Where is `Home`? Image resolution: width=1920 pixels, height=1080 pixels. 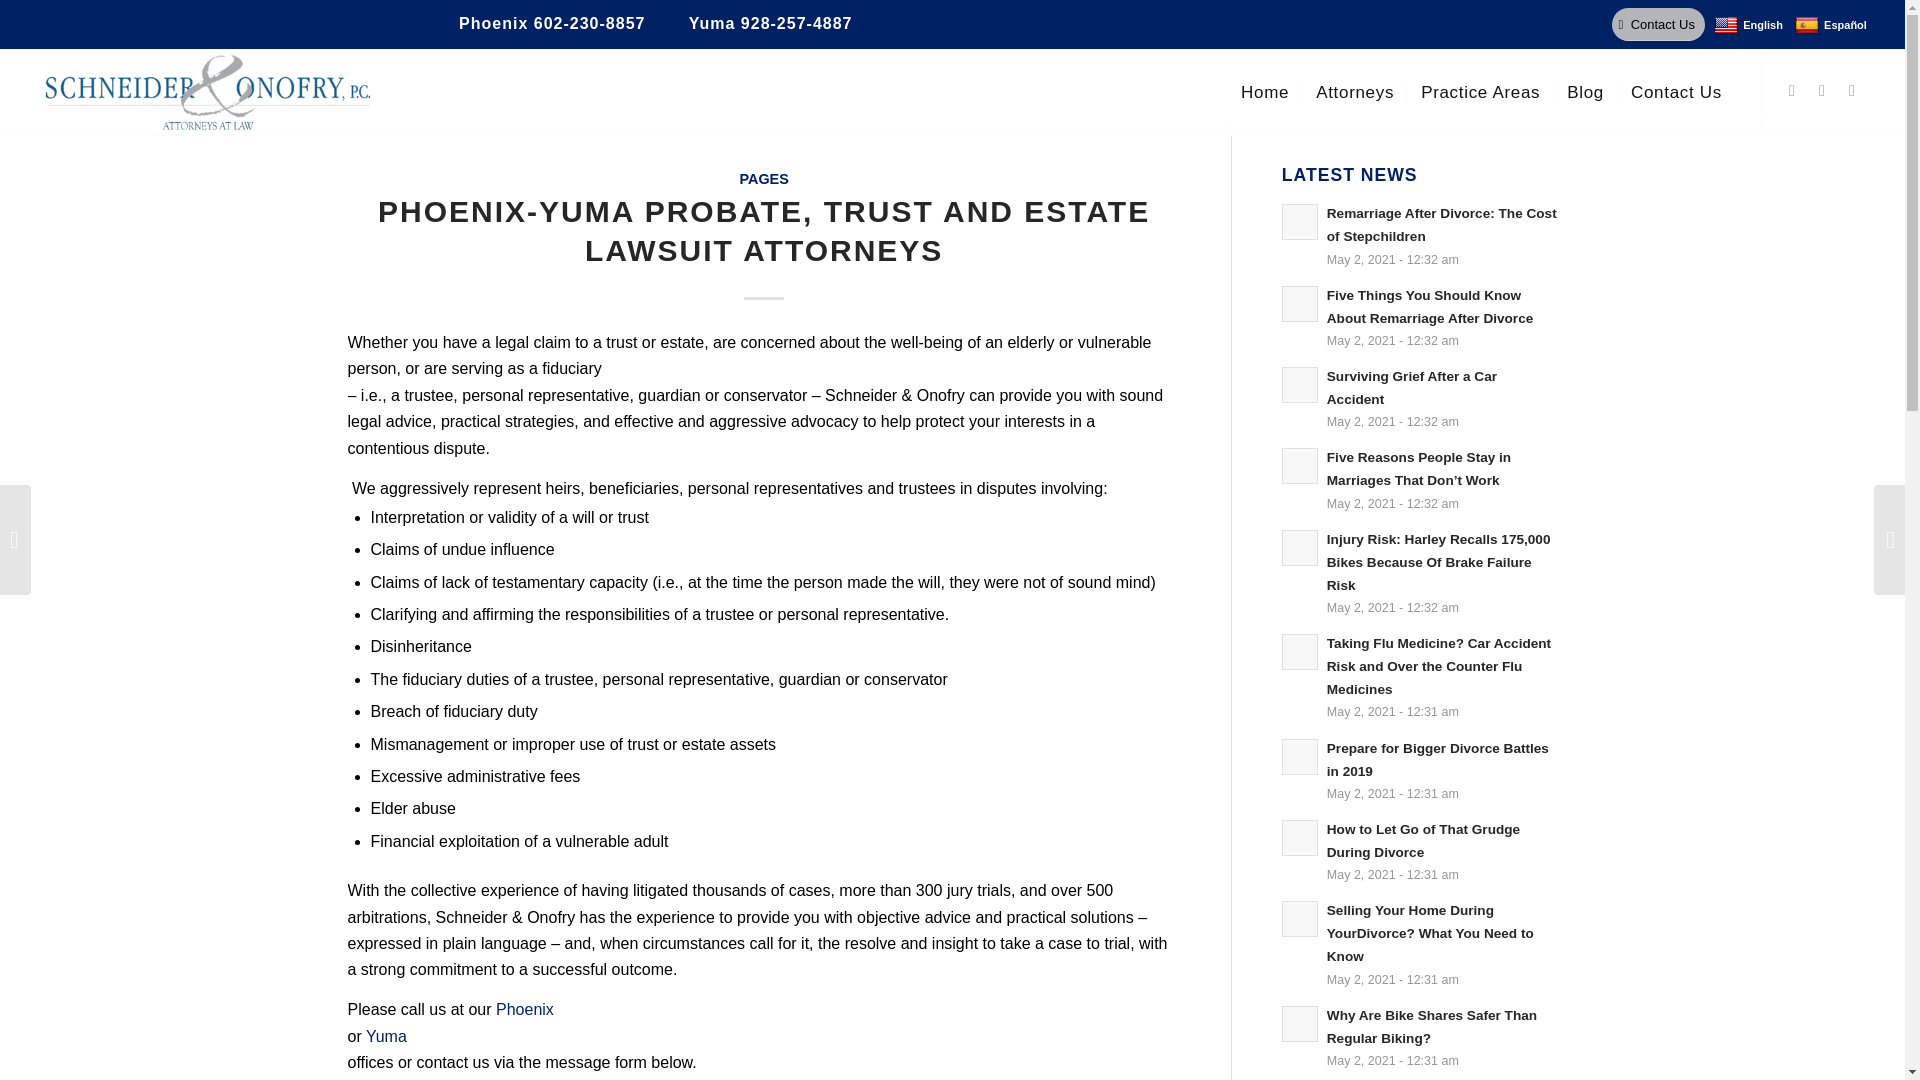 Home is located at coordinates (1264, 92).